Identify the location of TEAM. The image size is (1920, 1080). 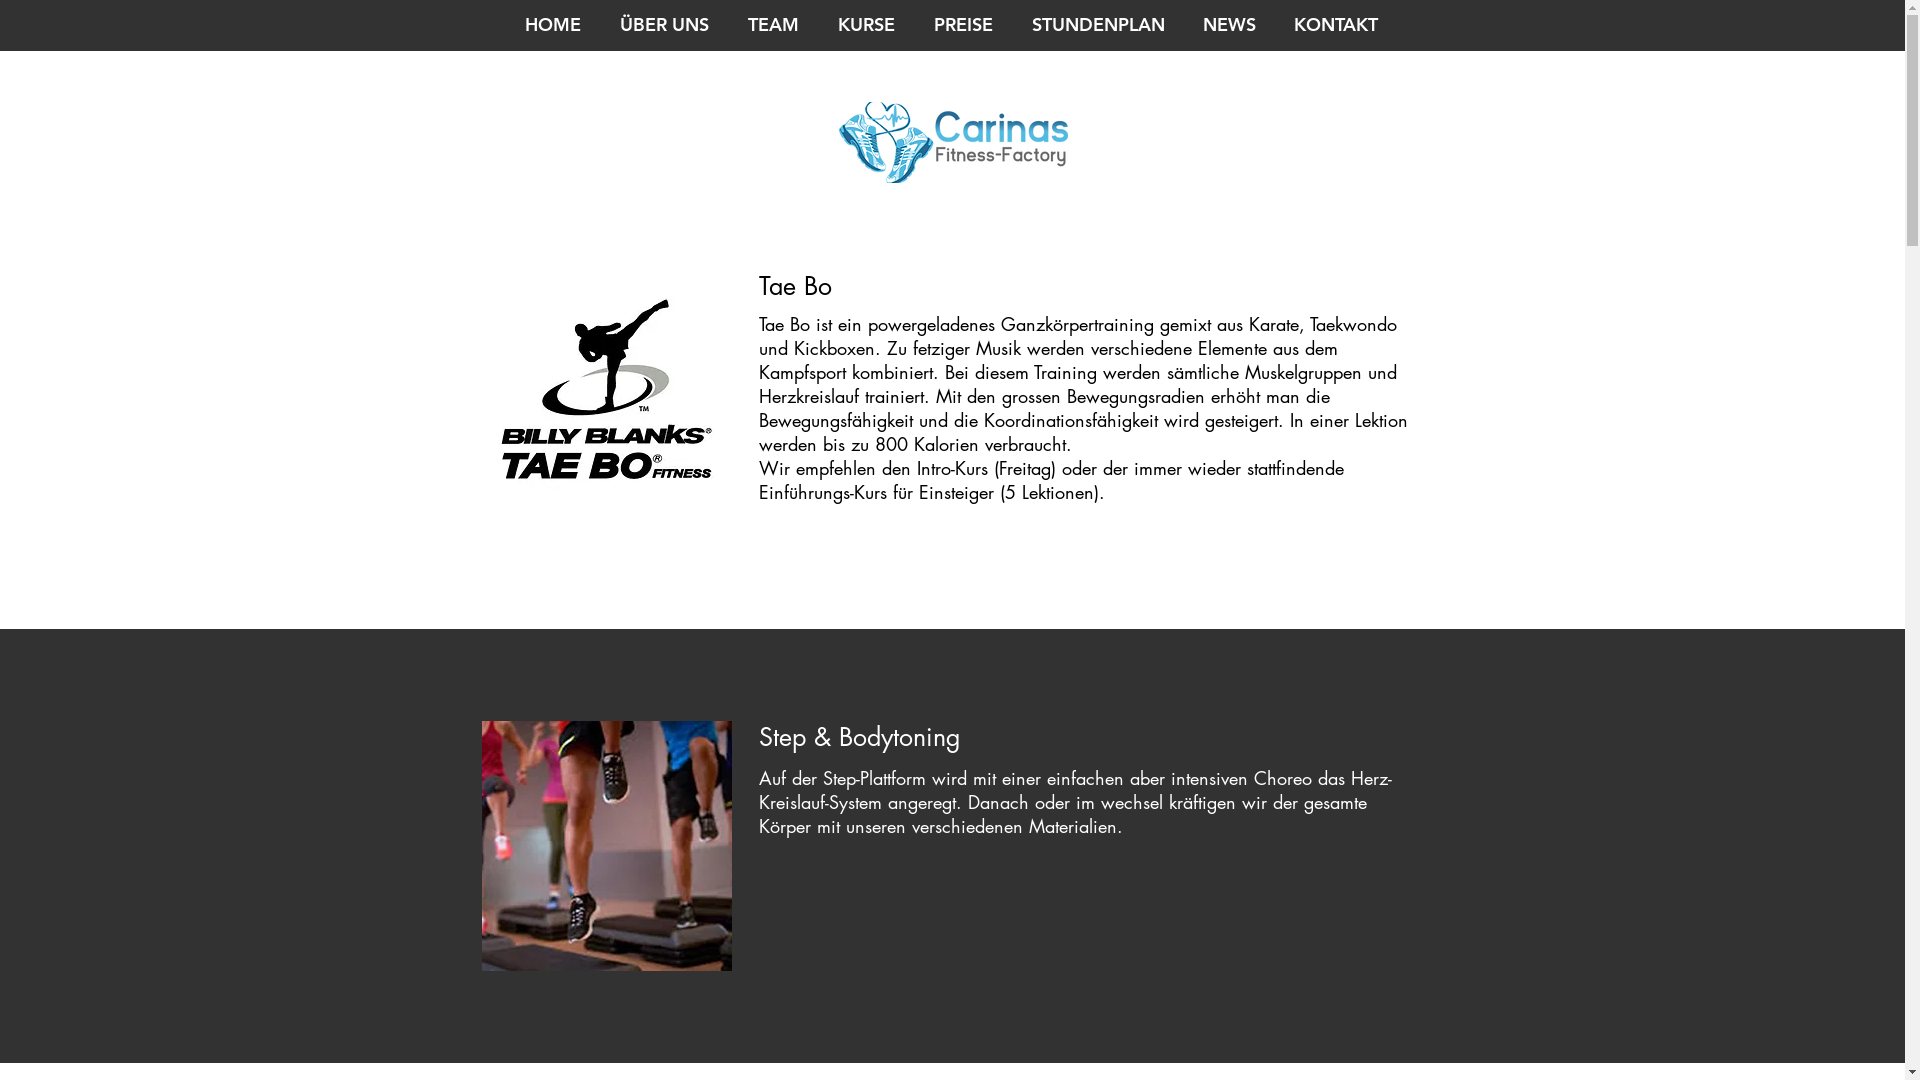
(773, 25).